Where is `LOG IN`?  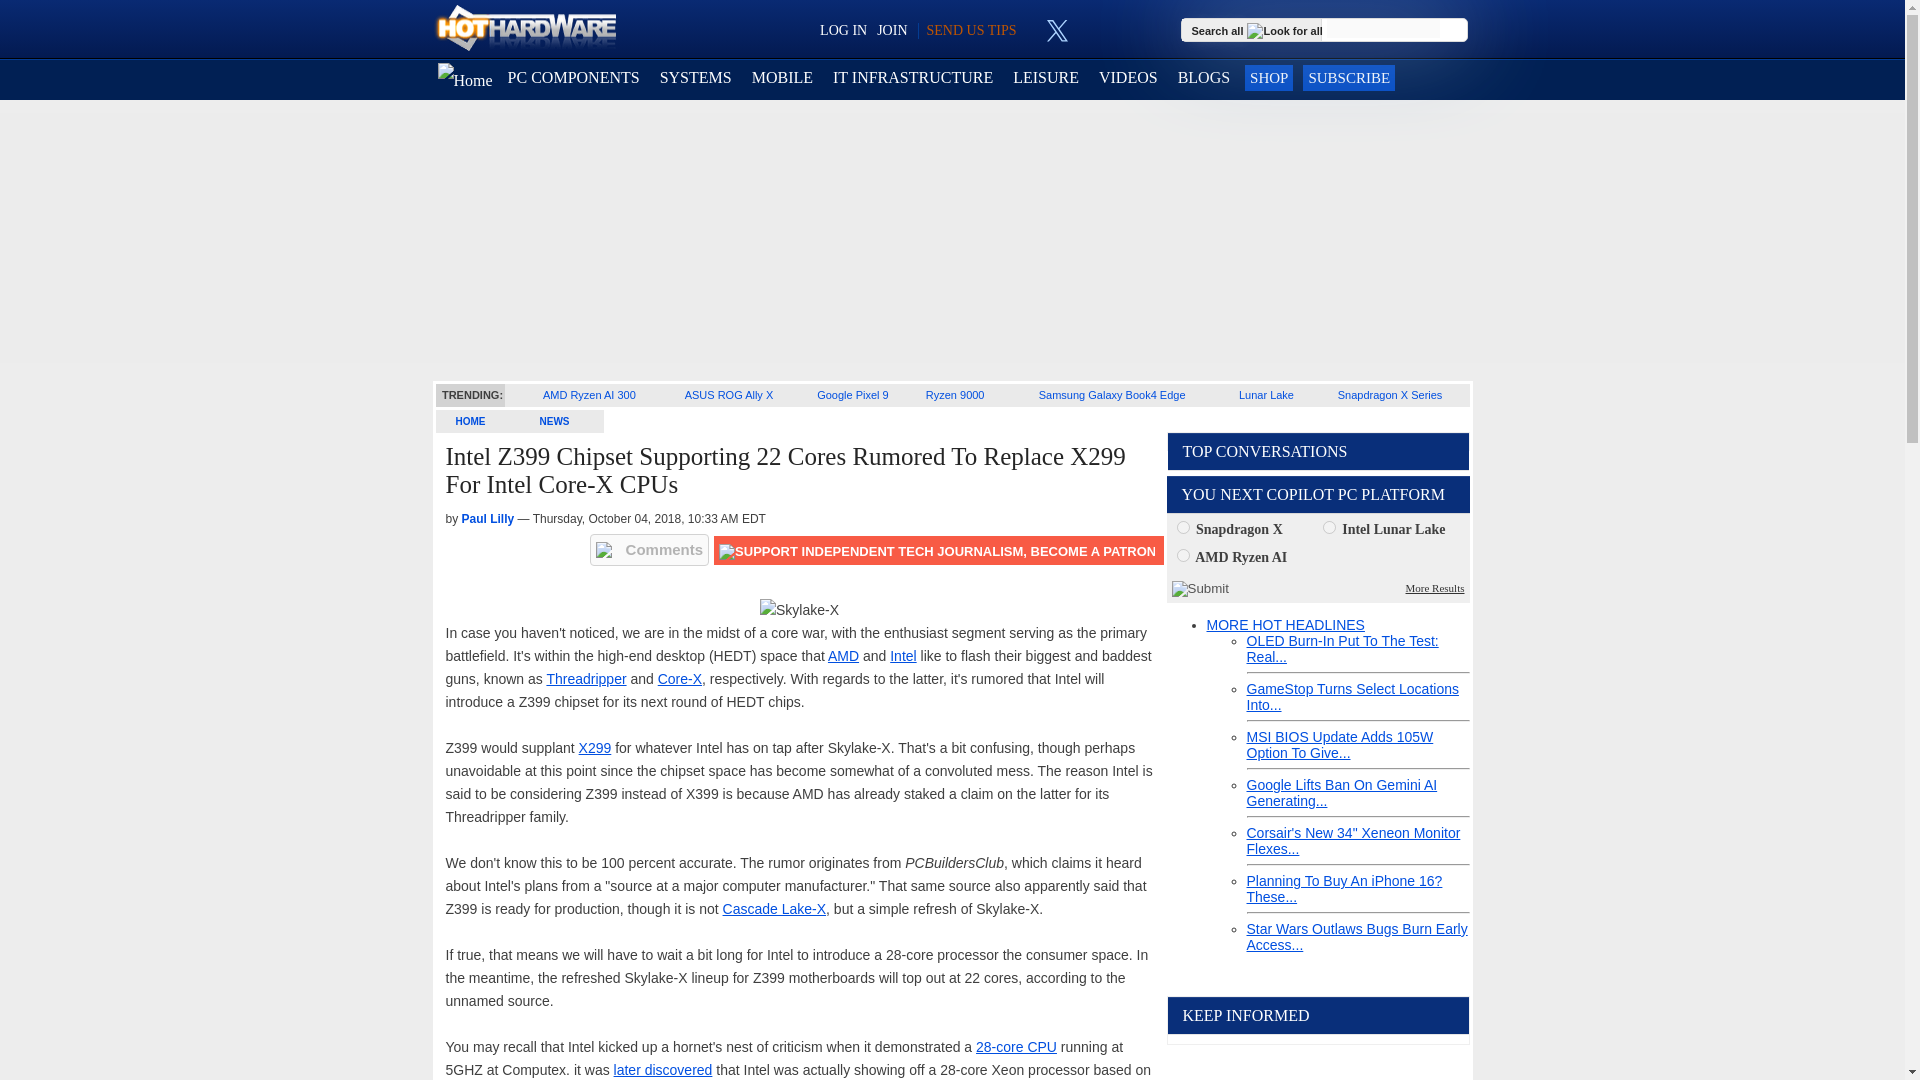 LOG IN is located at coordinates (843, 30).